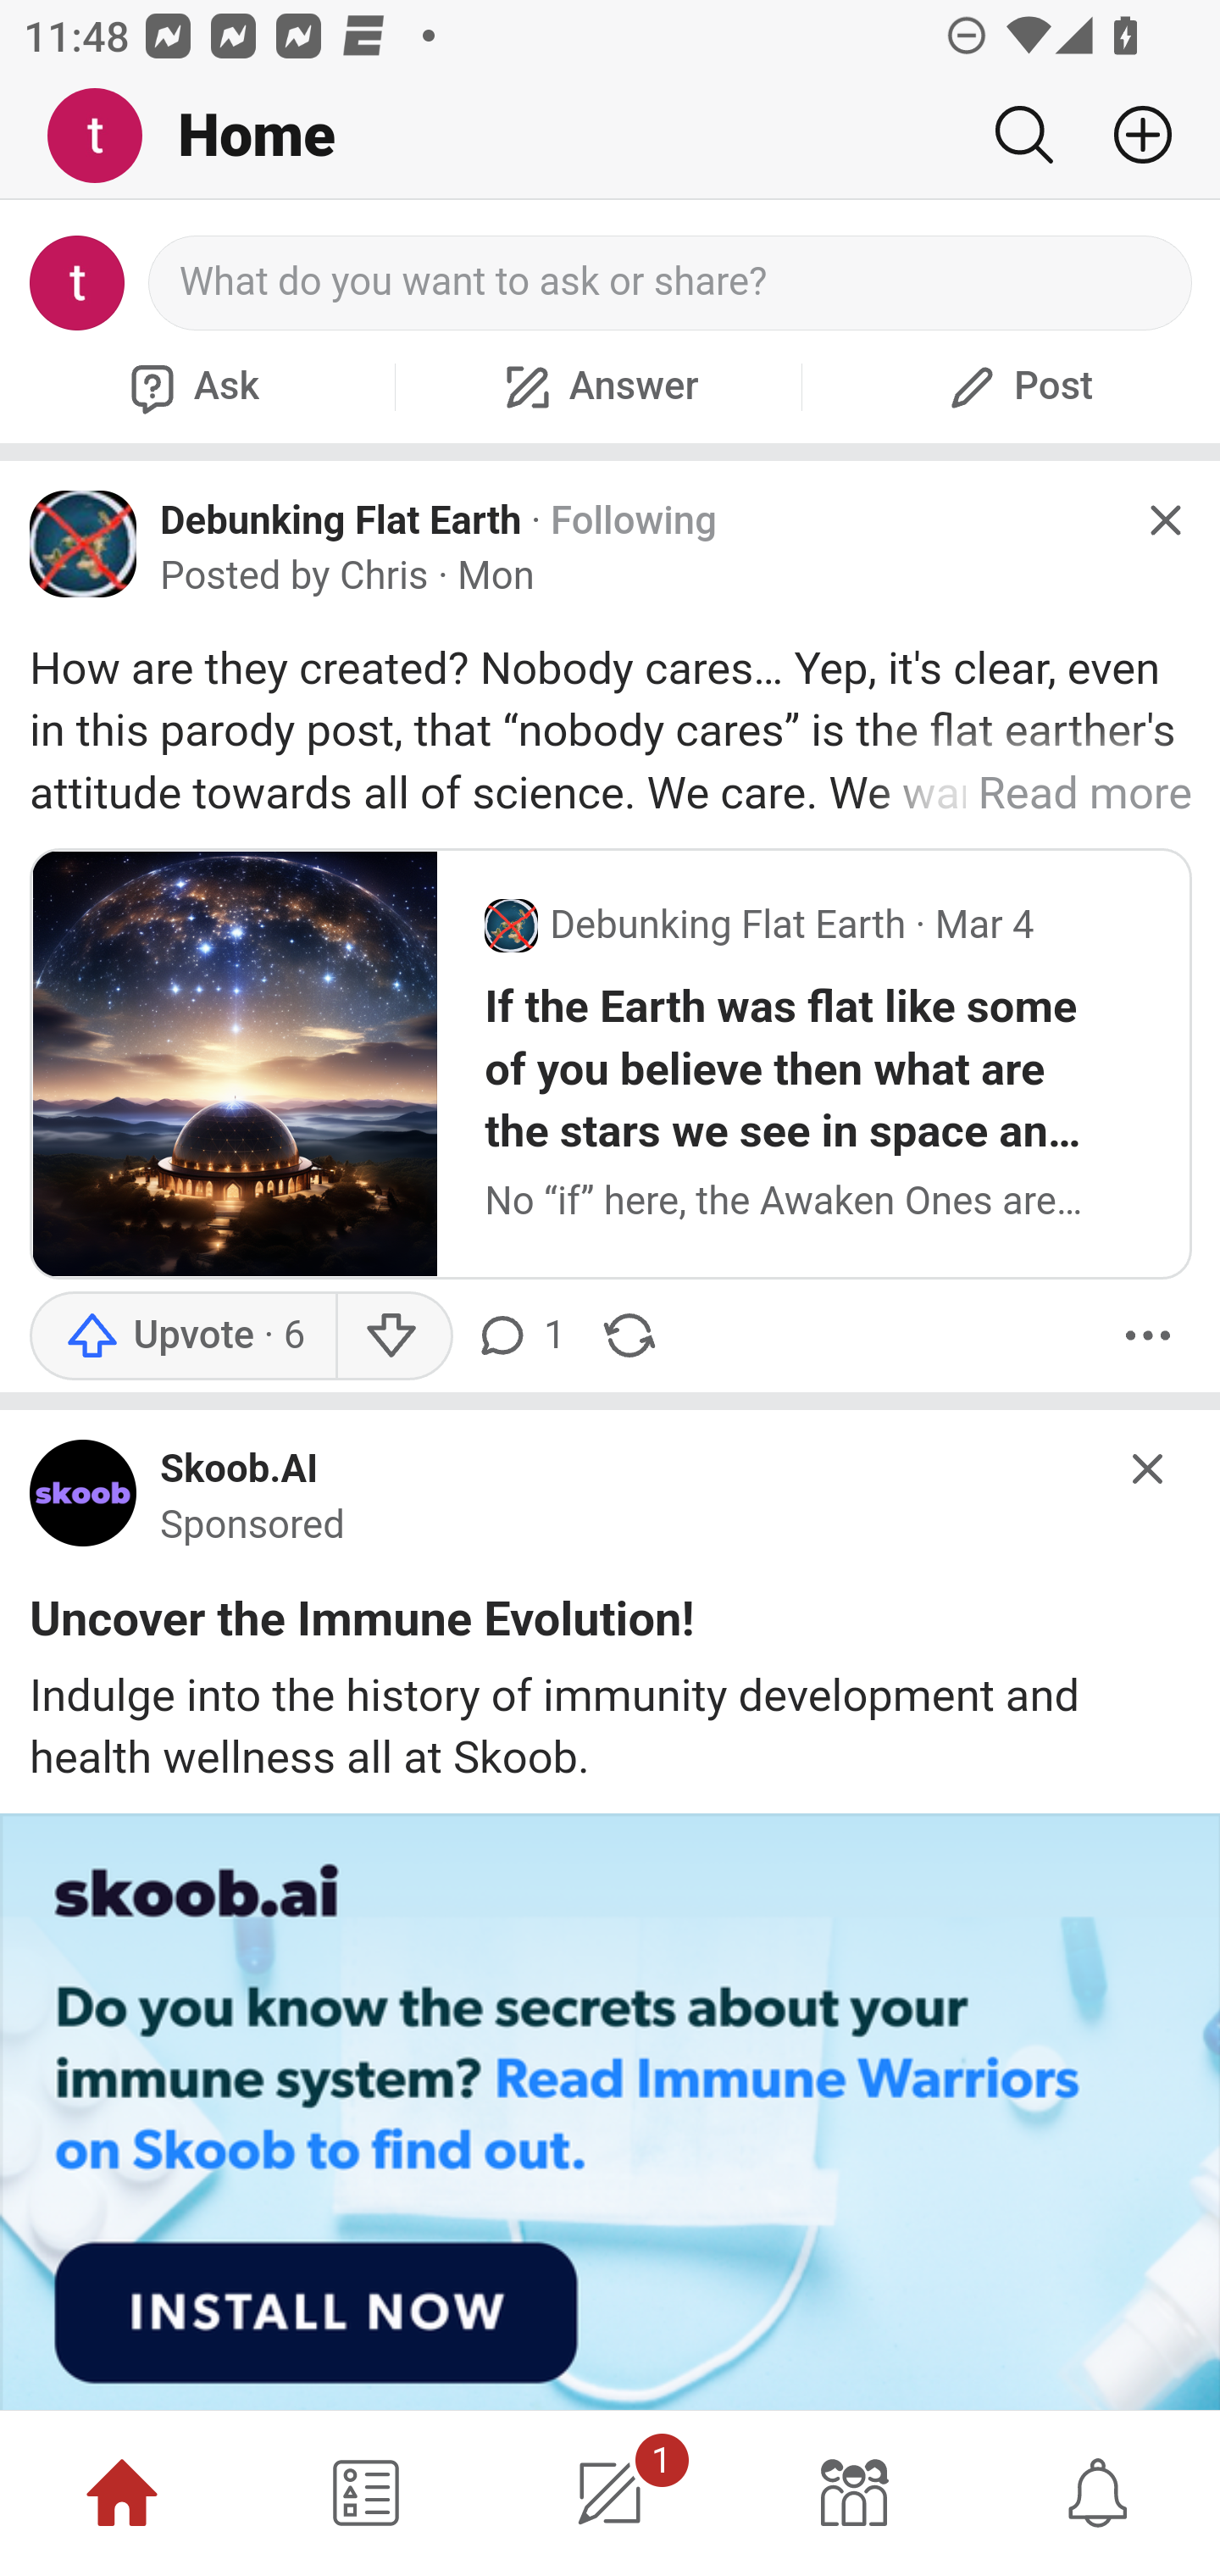 The image size is (1220, 2576). What do you see at coordinates (84, 1500) in the screenshot?
I see `main-qimg-1ebea3e07fd93bdc180c2ff967774d01` at bounding box center [84, 1500].